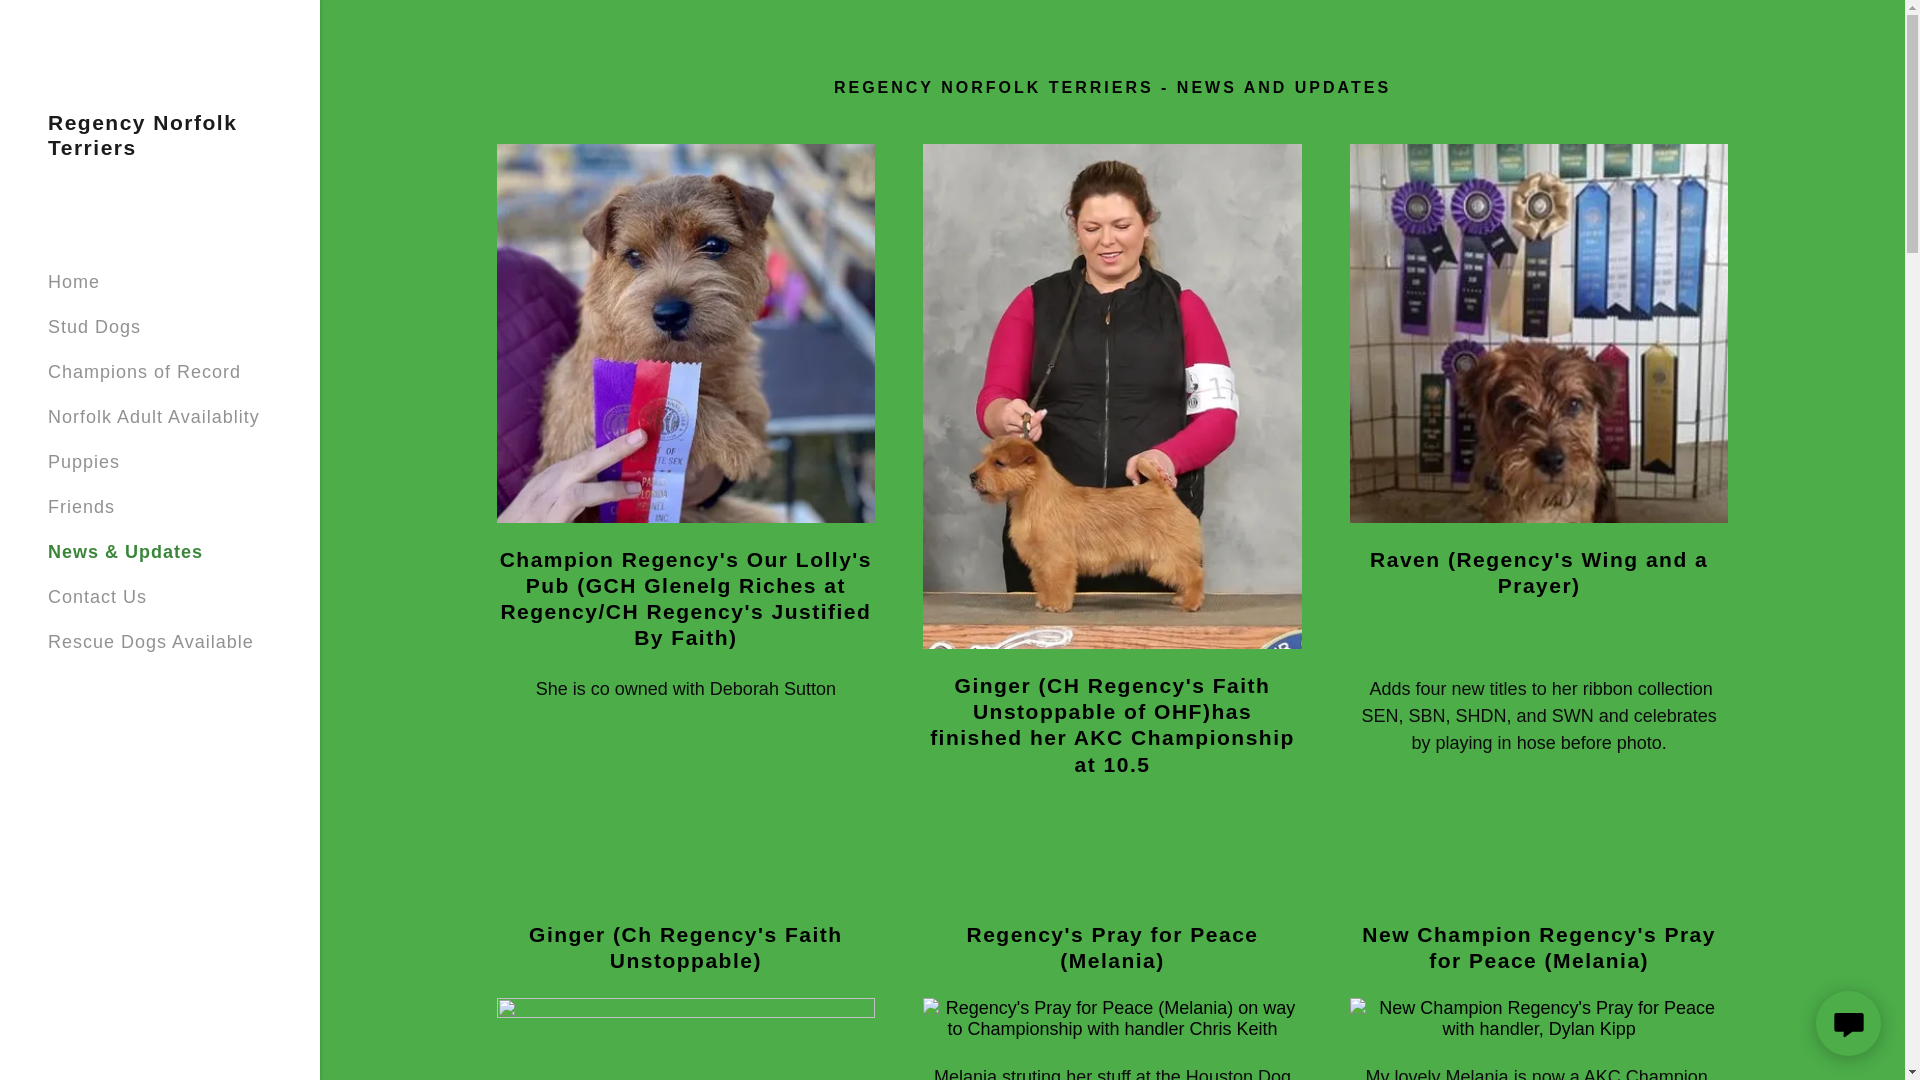 The height and width of the screenshot is (1080, 1920). I want to click on Champions of Record, so click(144, 372).